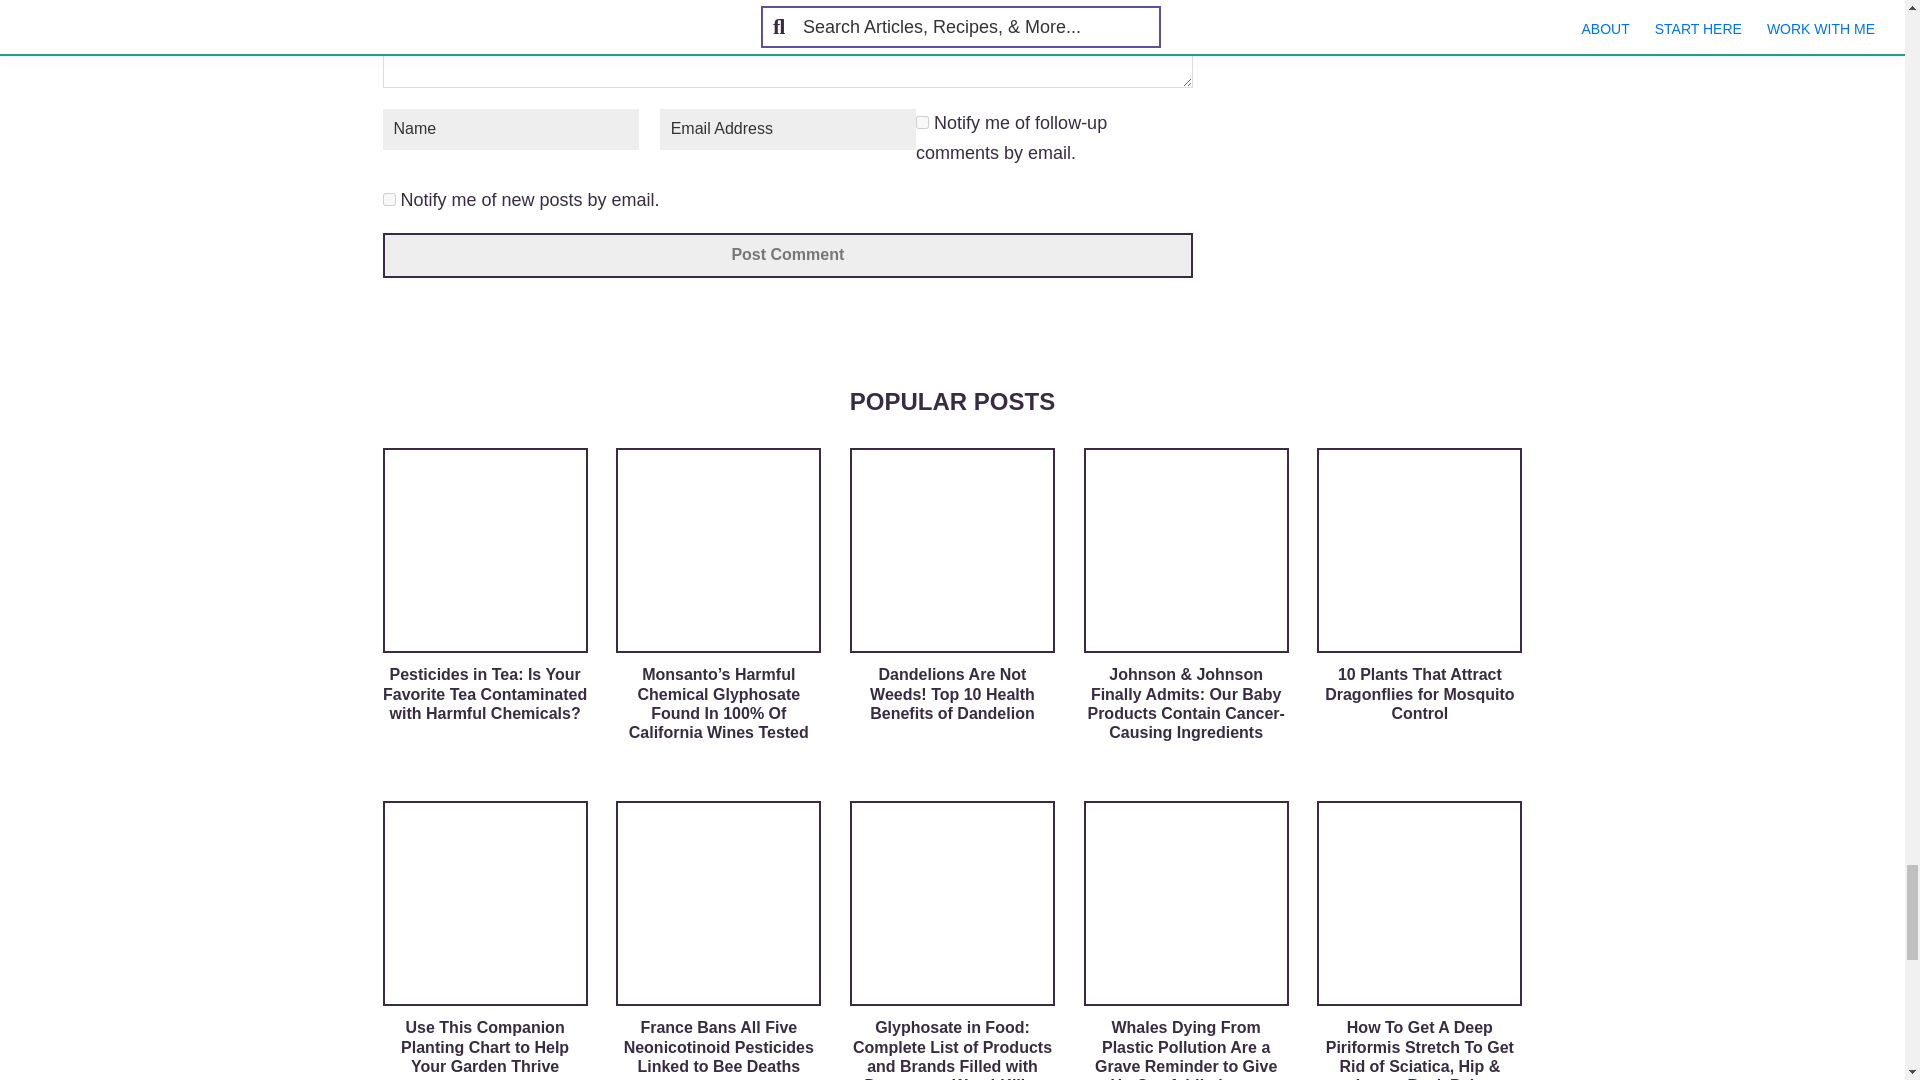 The height and width of the screenshot is (1080, 1920). Describe the element at coordinates (388, 200) in the screenshot. I see `subscribe` at that location.